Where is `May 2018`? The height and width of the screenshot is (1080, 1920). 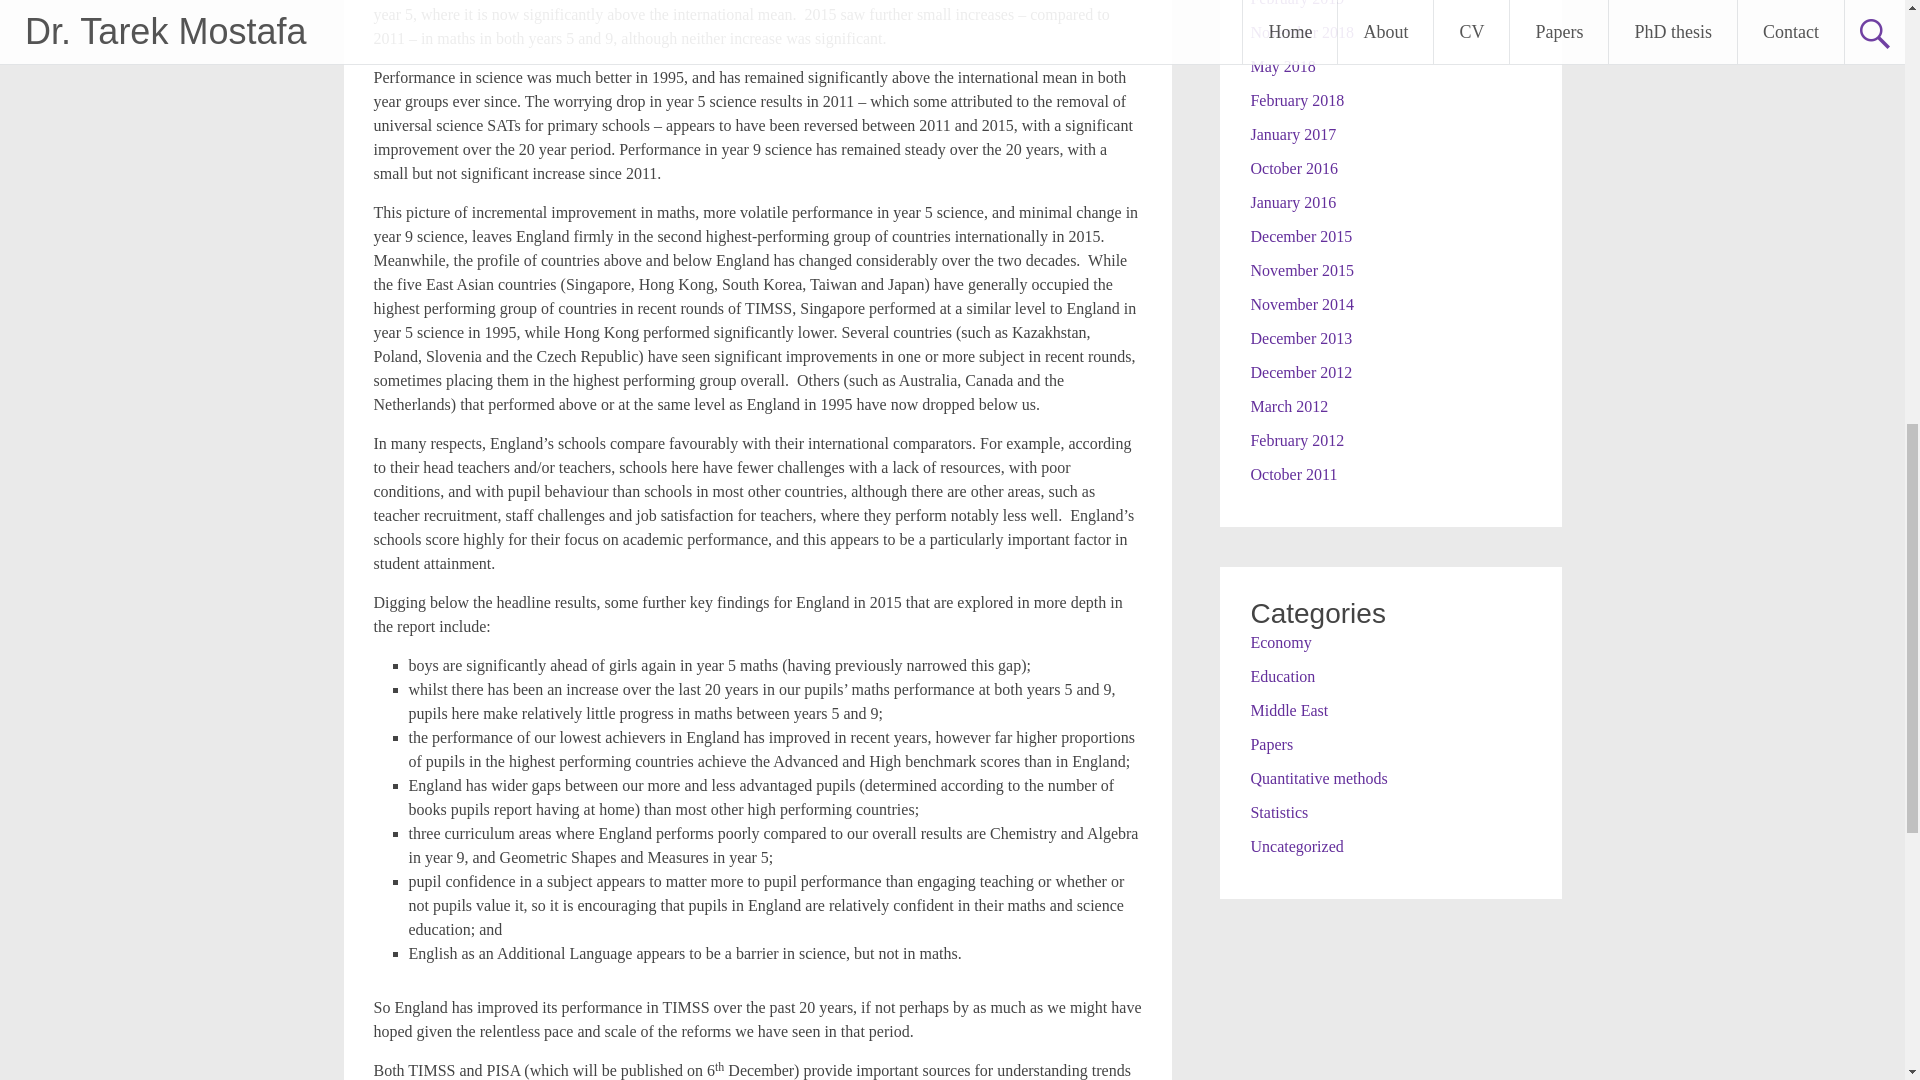 May 2018 is located at coordinates (1282, 66).